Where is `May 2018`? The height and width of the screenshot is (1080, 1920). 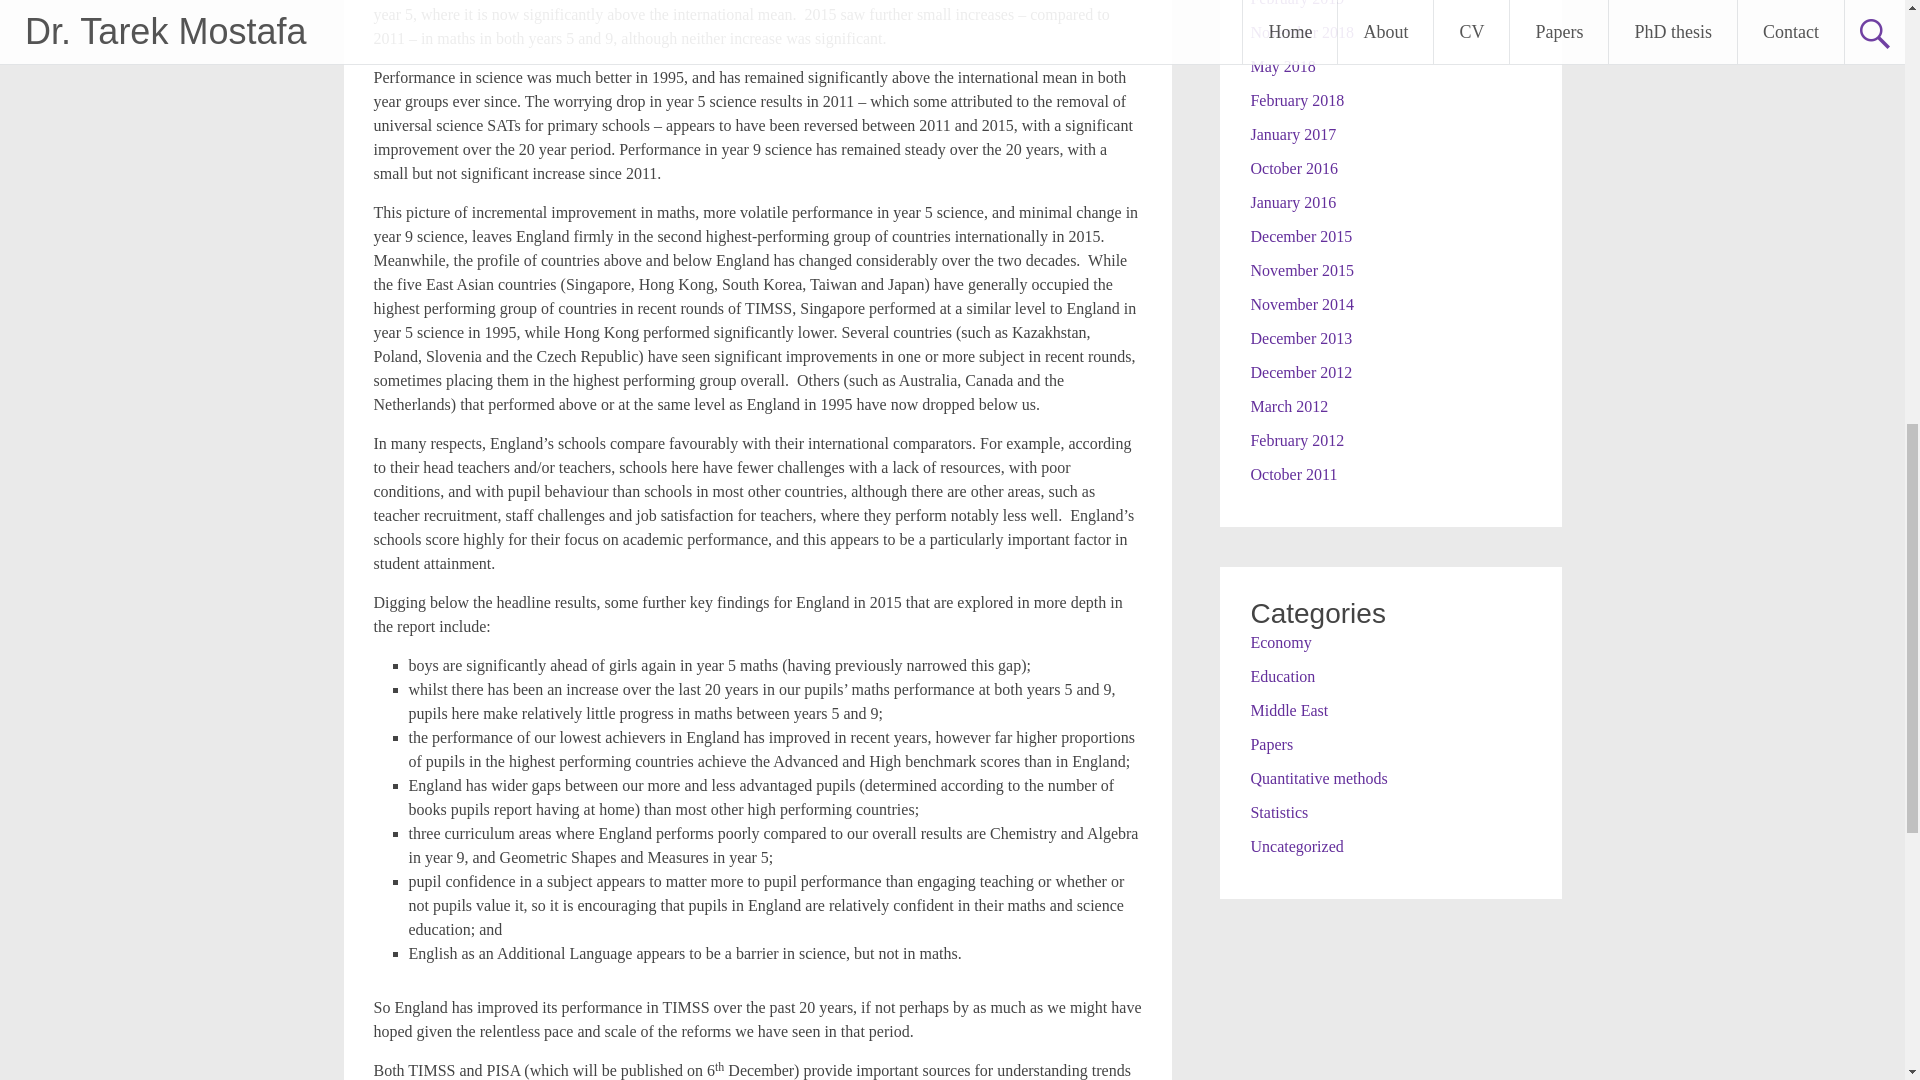 May 2018 is located at coordinates (1282, 66).